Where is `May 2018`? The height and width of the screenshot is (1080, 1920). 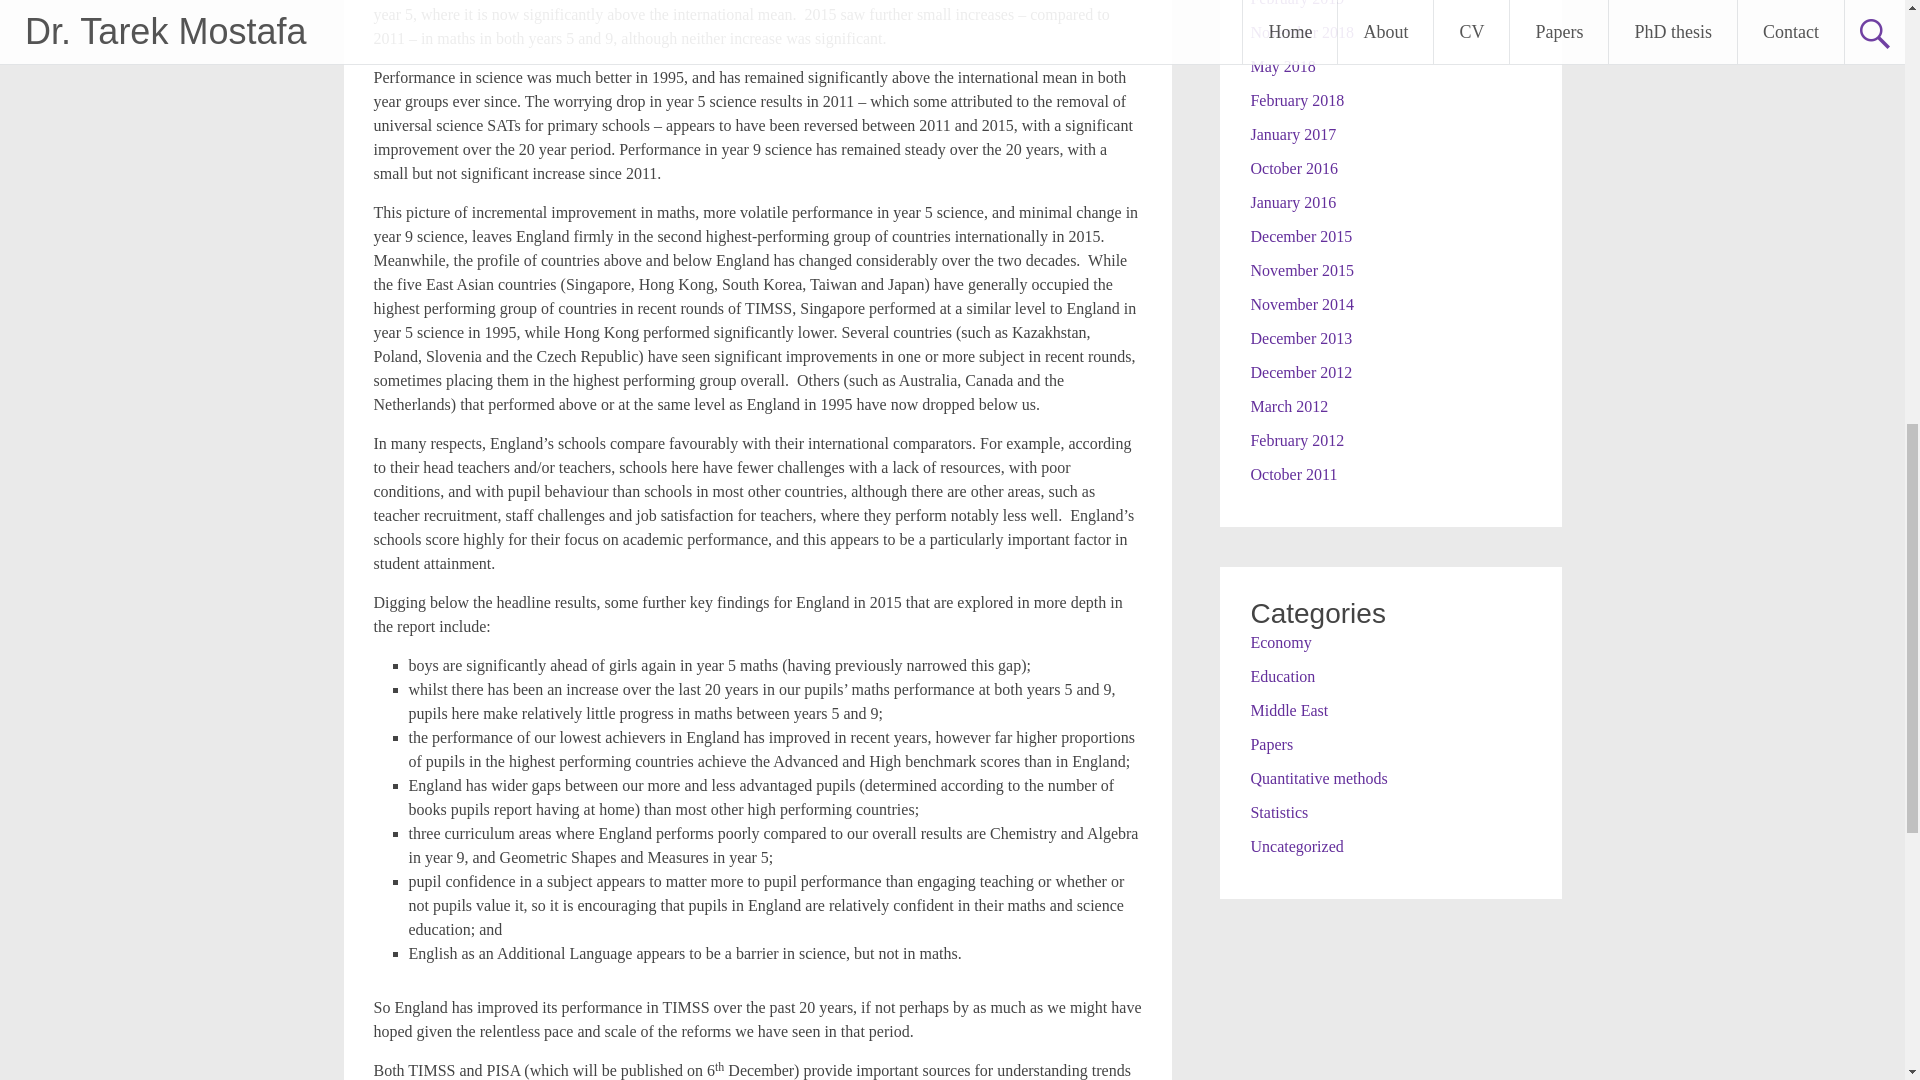 May 2018 is located at coordinates (1282, 66).